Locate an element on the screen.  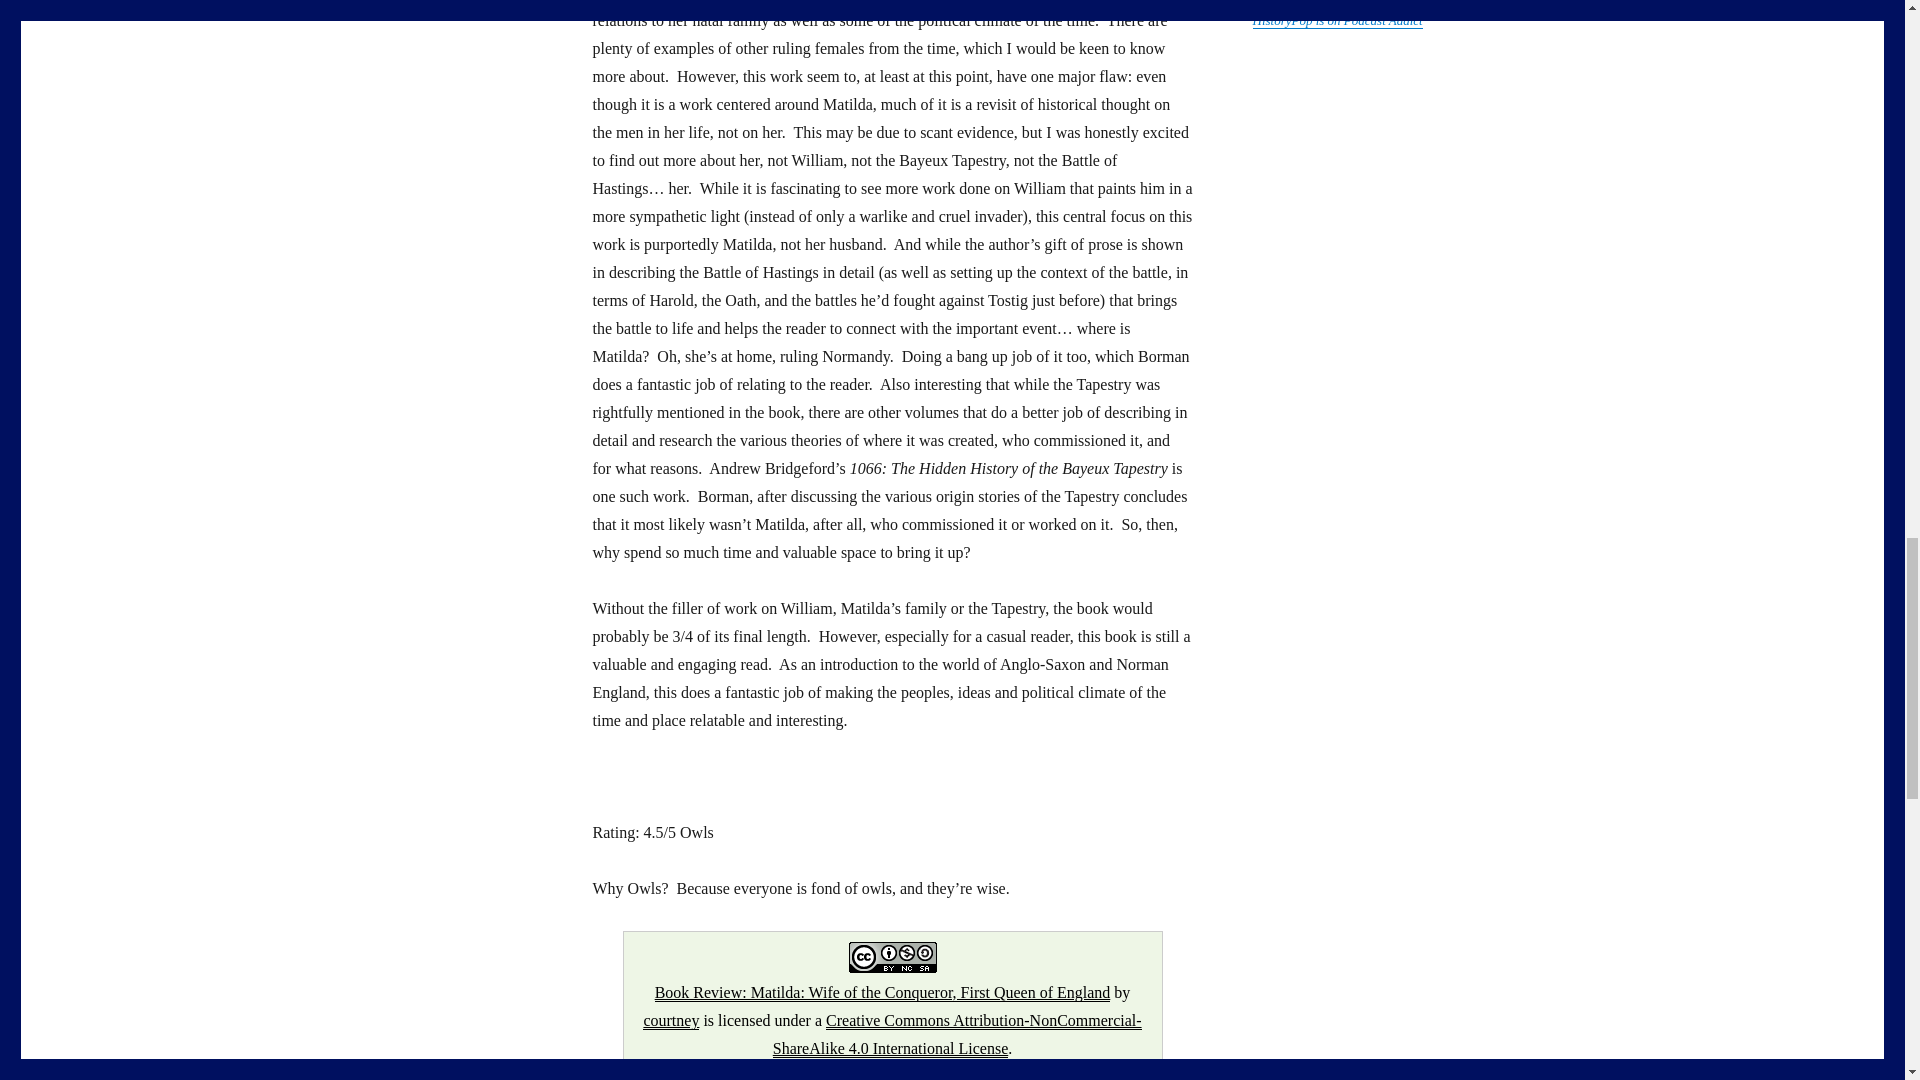
courtney is located at coordinates (670, 1020).